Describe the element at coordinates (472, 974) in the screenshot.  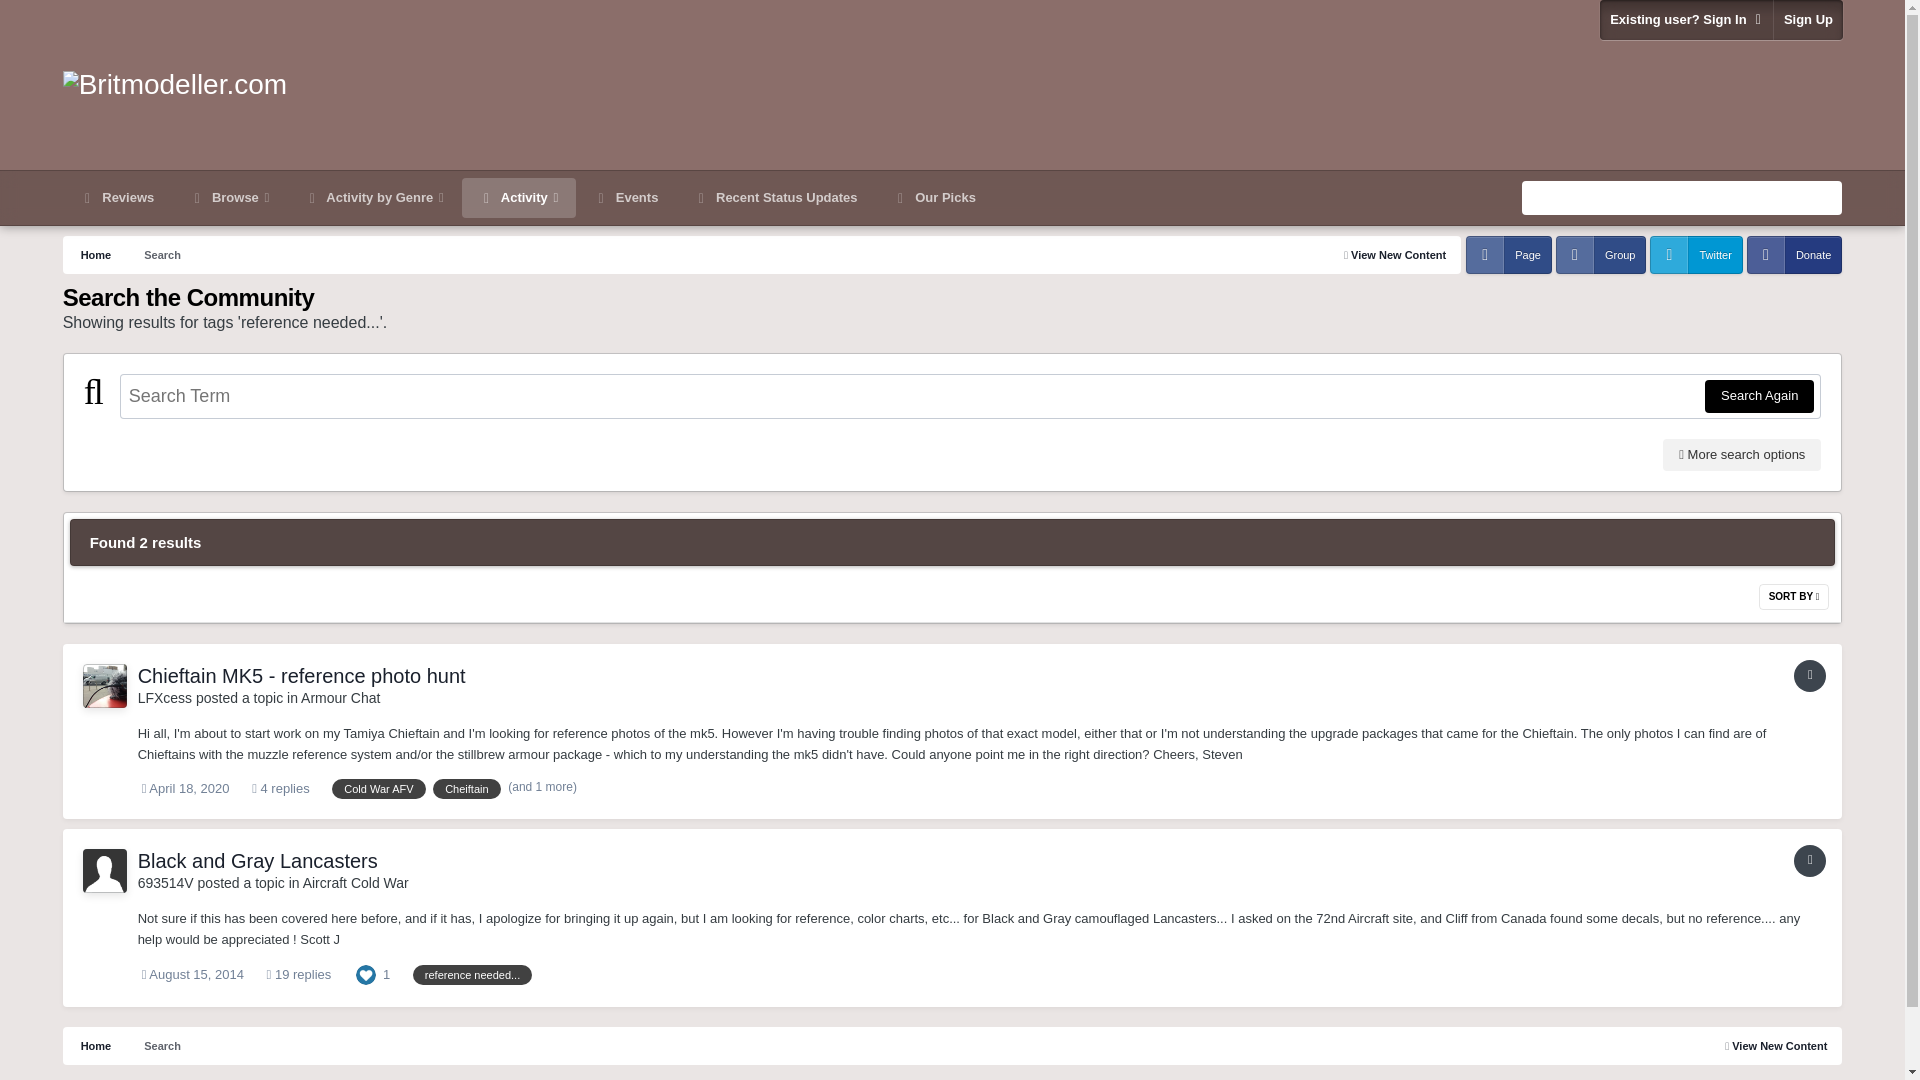
I see `Find other content tagged with 'reference needed...'` at that location.